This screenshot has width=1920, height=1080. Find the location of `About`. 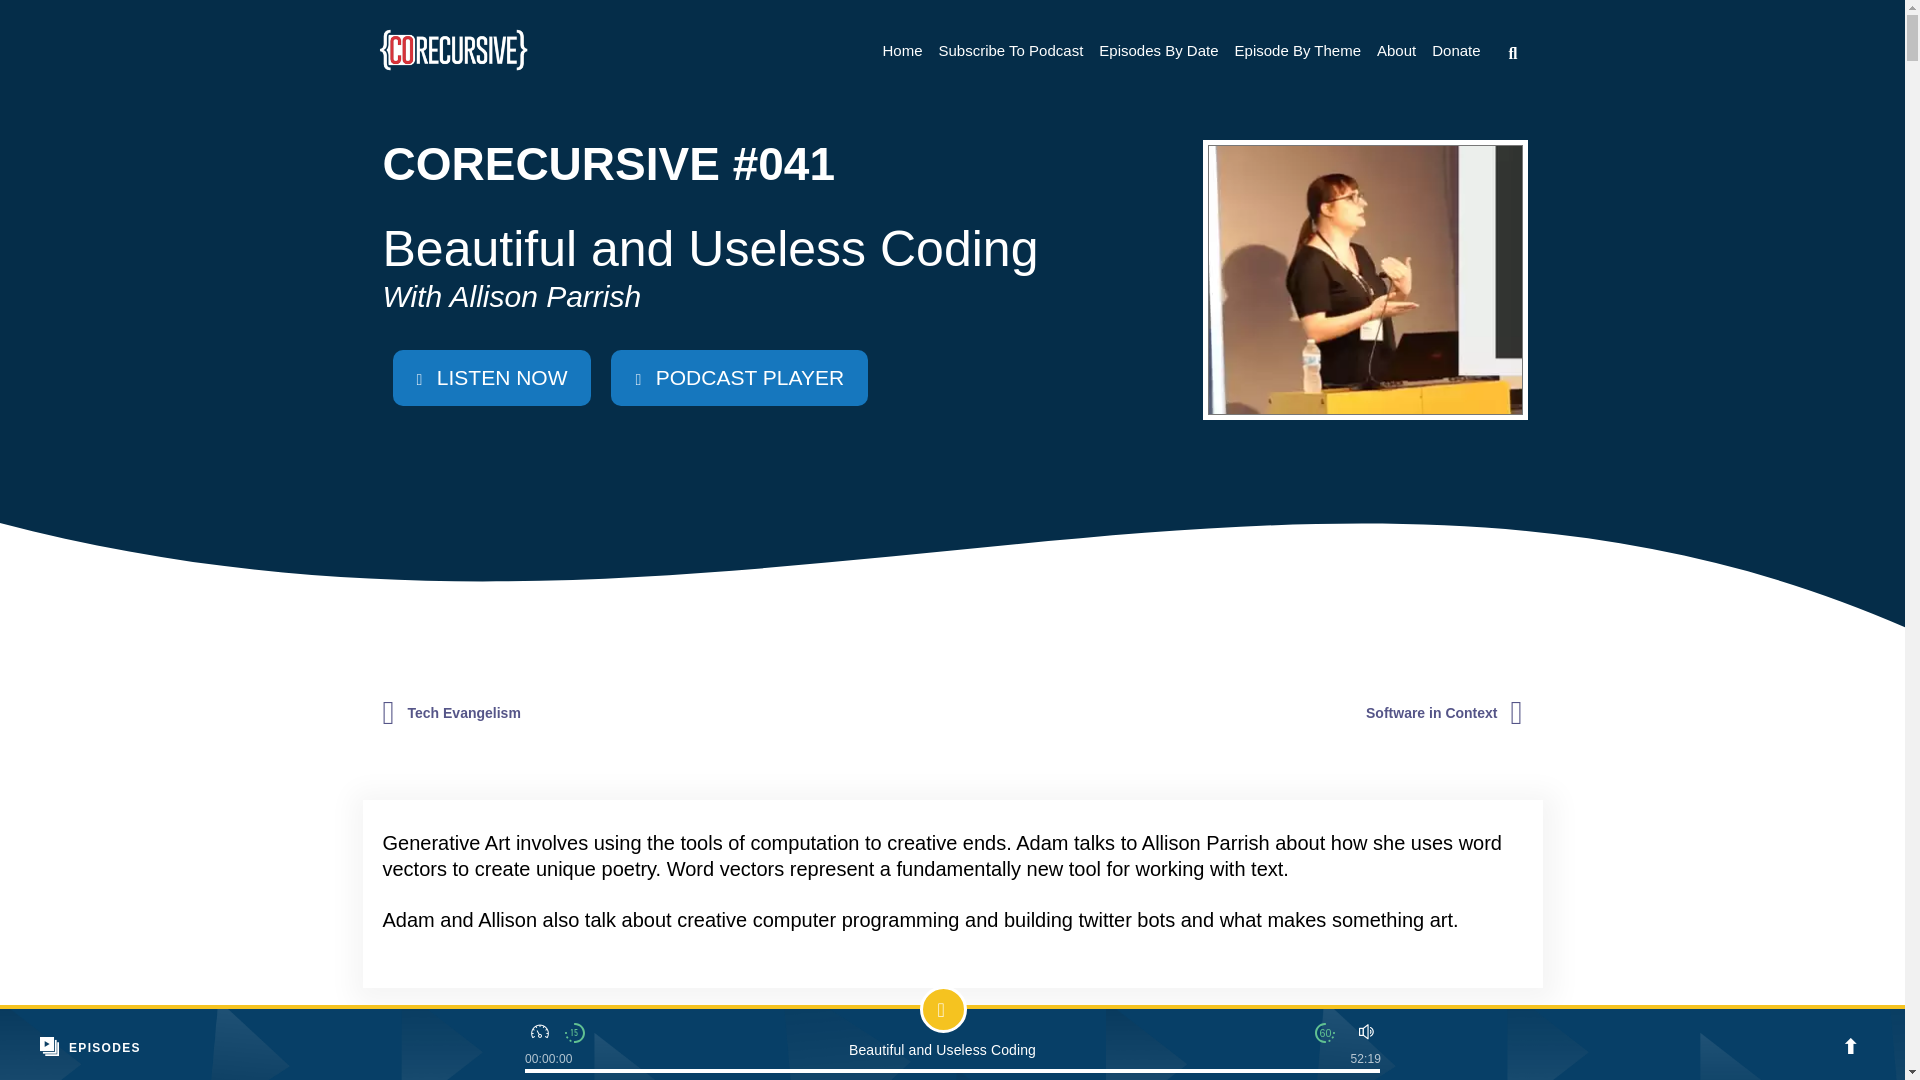

About is located at coordinates (1396, 50).